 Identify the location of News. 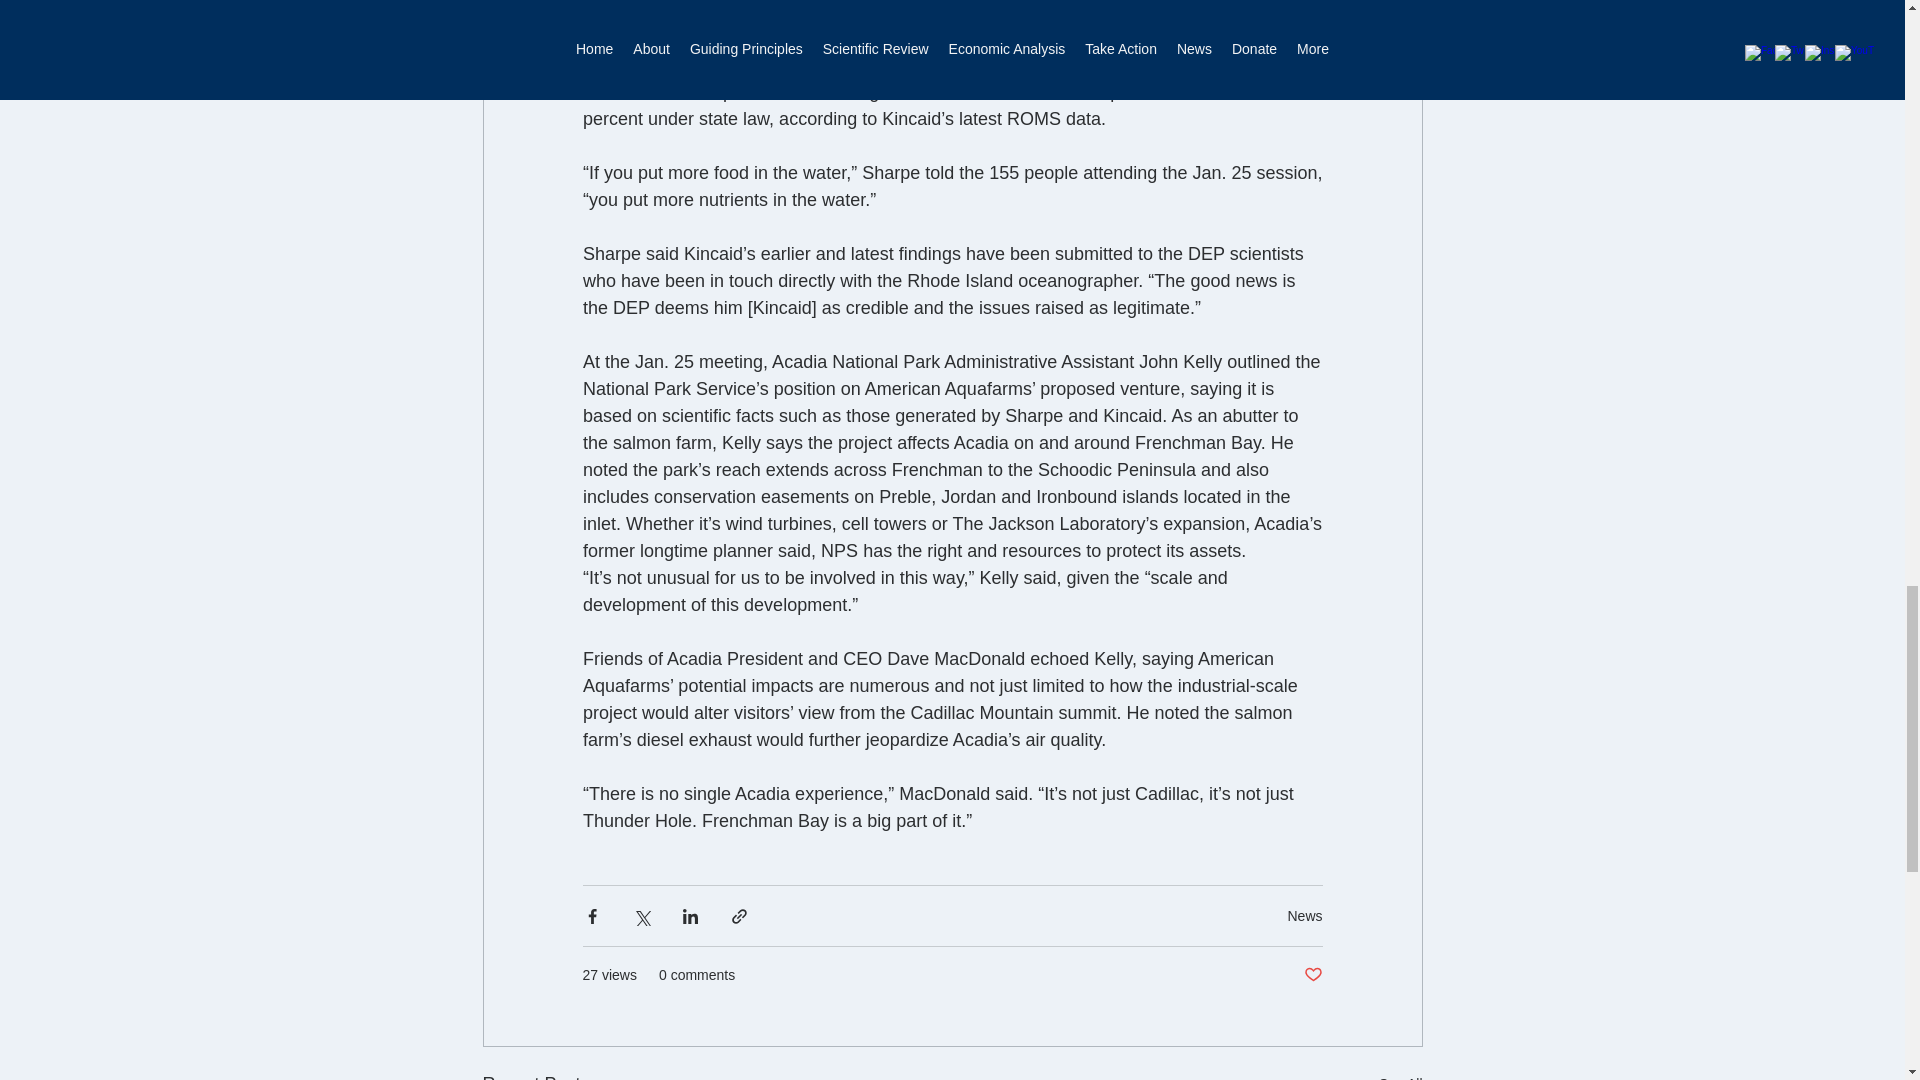
(1304, 916).